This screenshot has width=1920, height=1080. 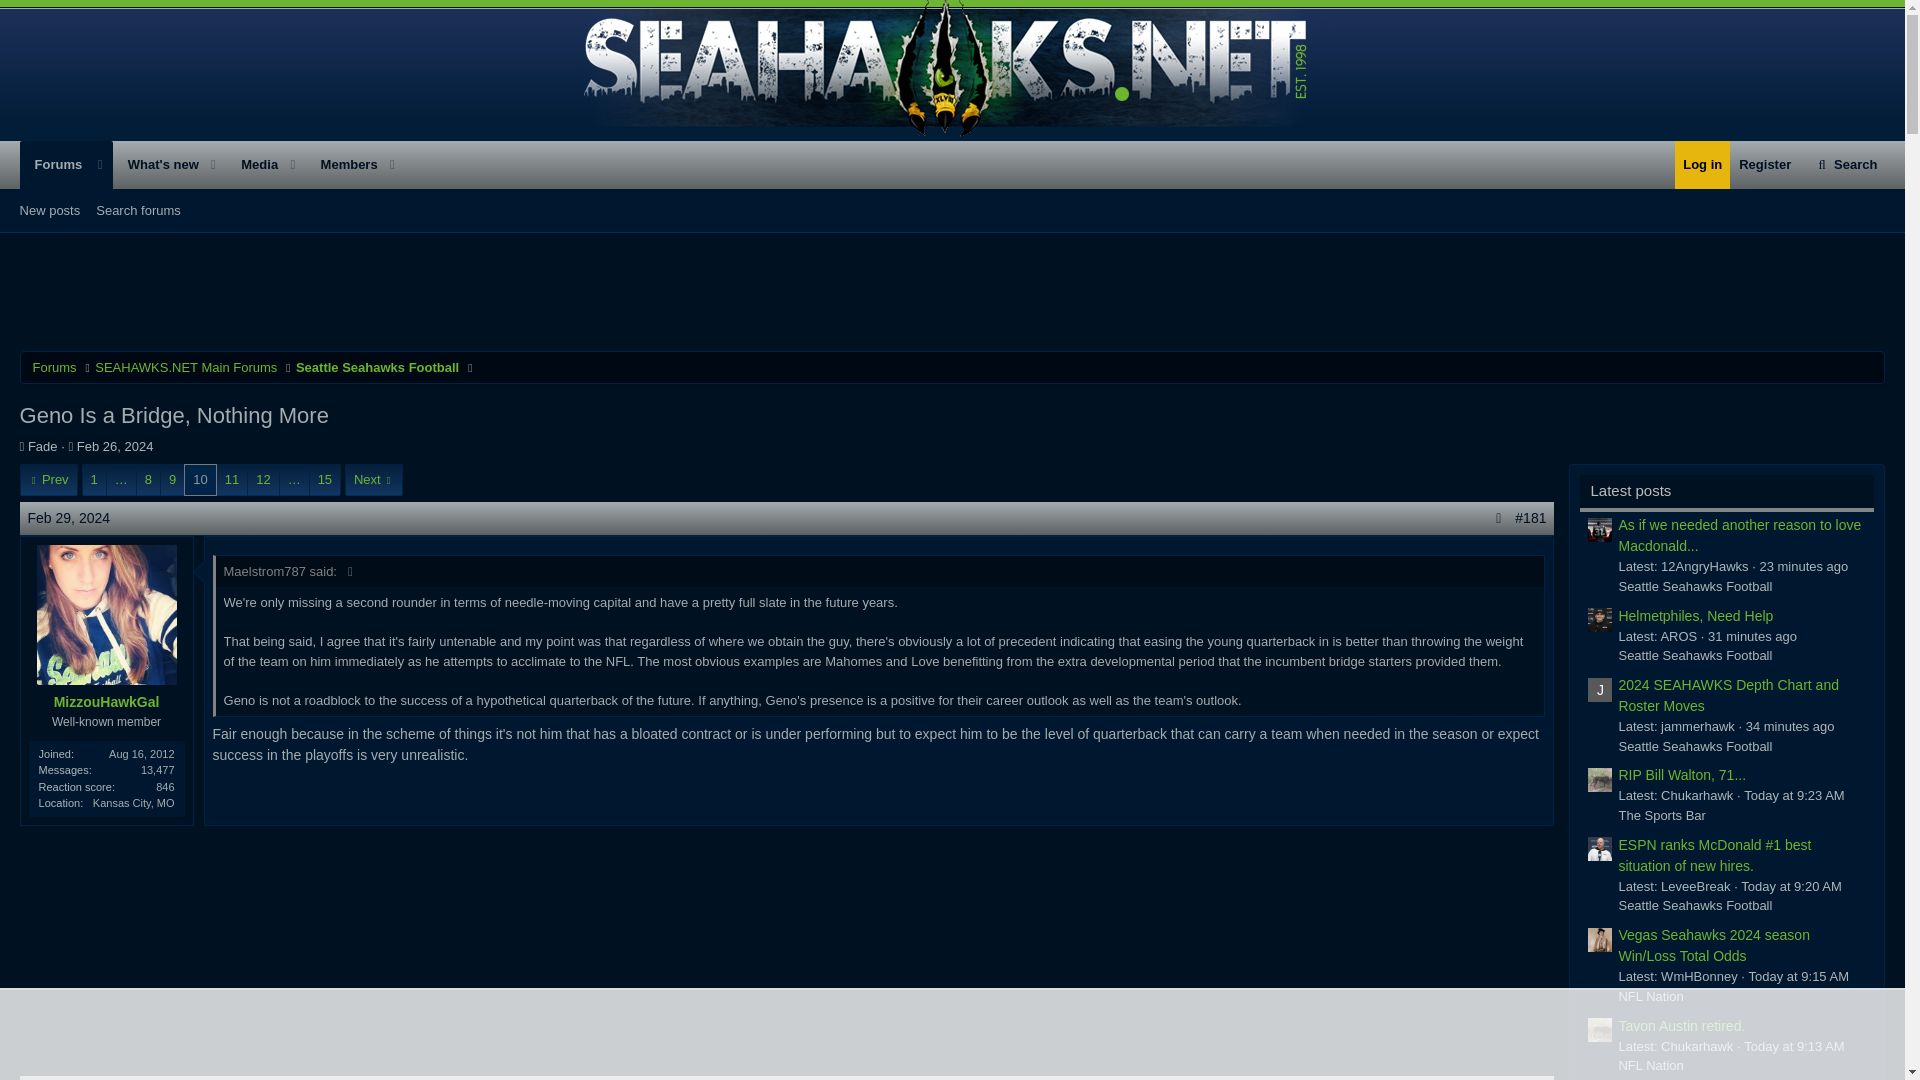 I want to click on Feb 26, 2024 at 12:47 AM, so click(x=114, y=446).